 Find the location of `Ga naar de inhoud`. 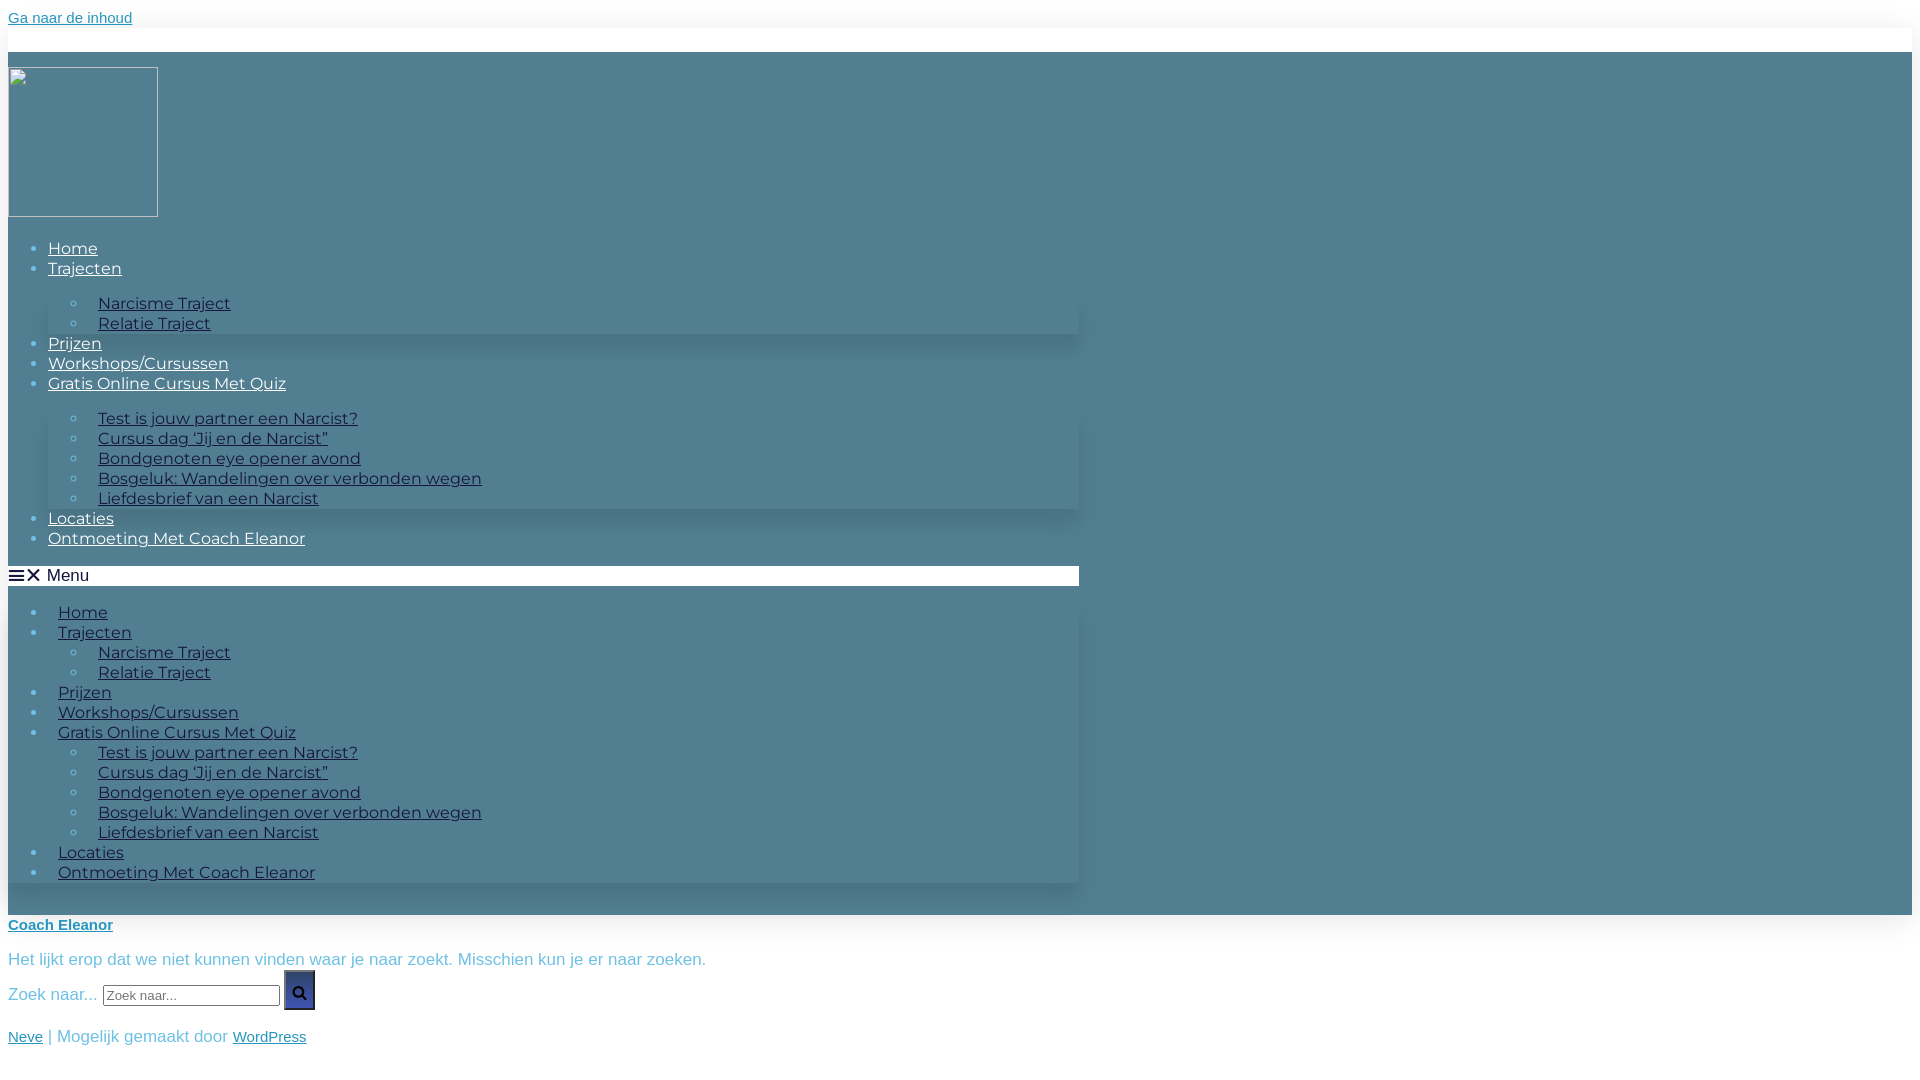

Ga naar de inhoud is located at coordinates (70, 18).